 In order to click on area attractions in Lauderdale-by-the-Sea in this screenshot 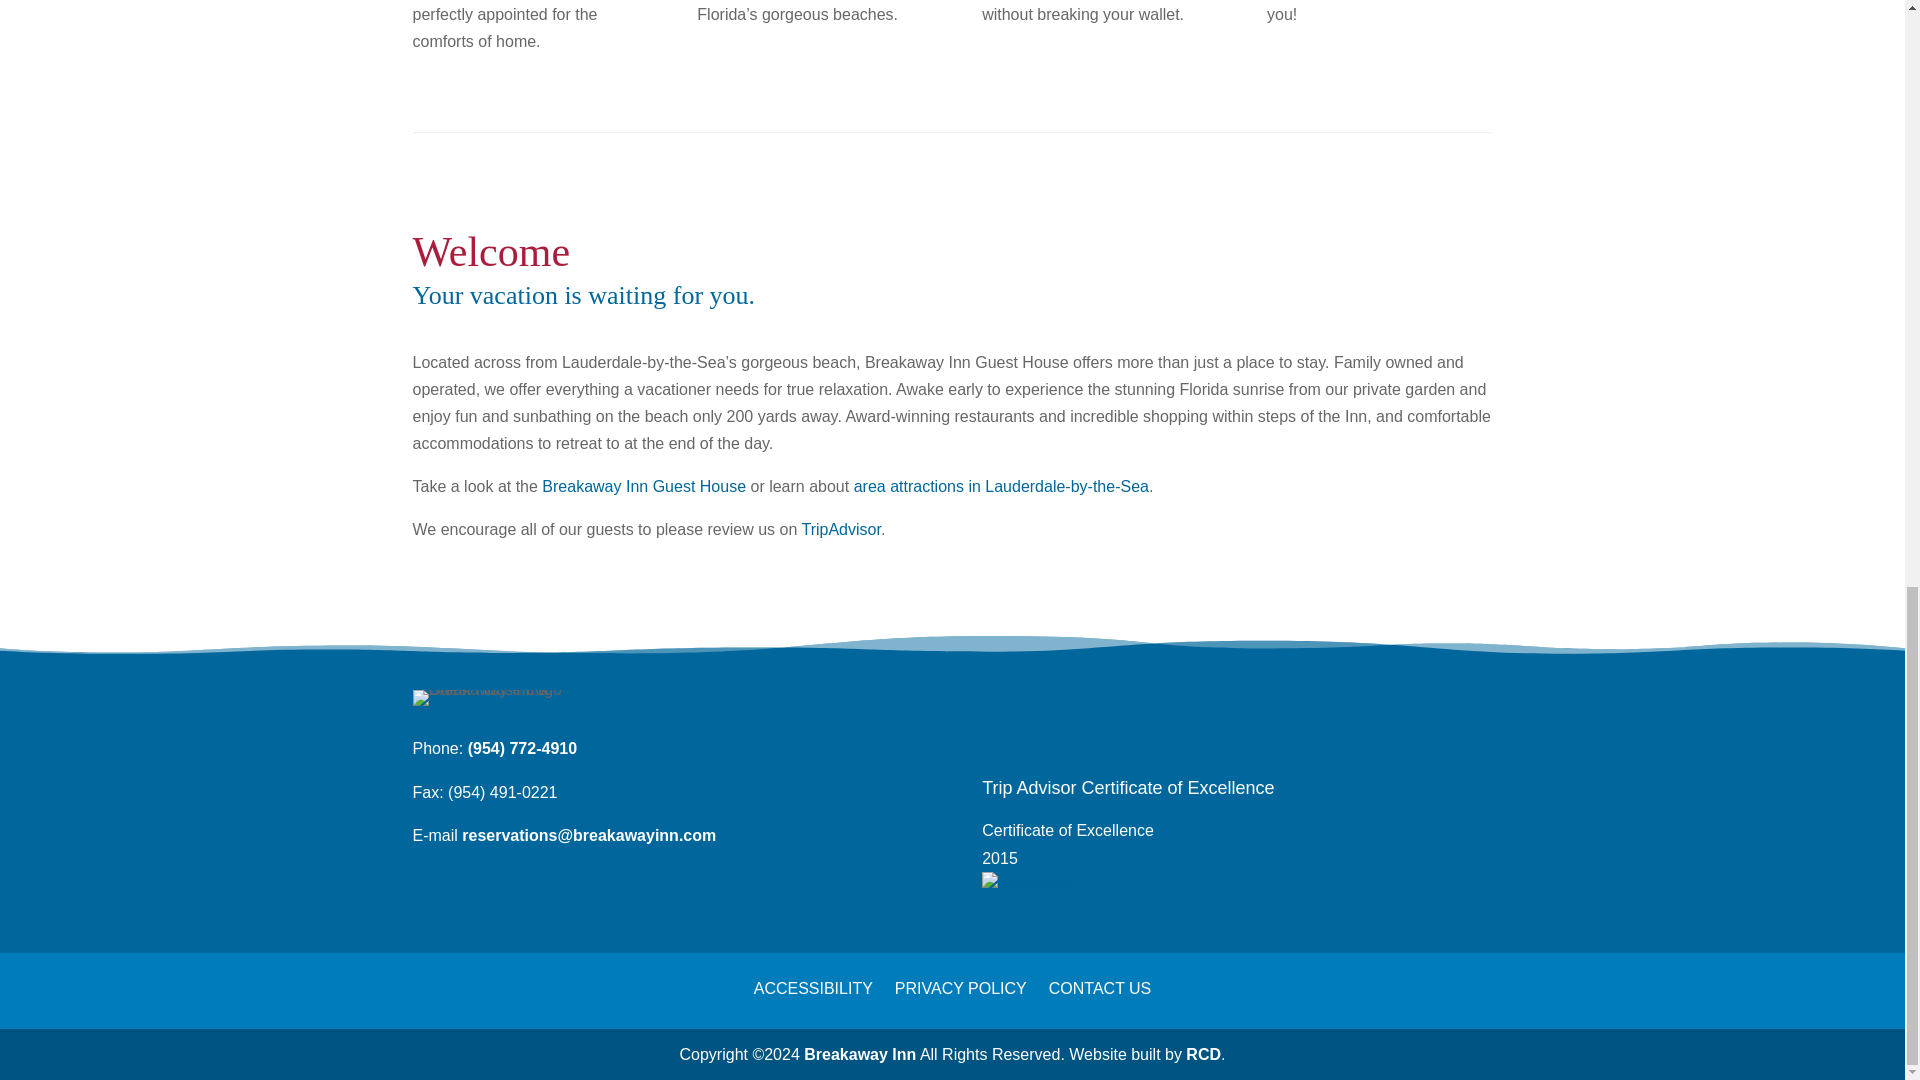, I will do `click(1001, 486)`.